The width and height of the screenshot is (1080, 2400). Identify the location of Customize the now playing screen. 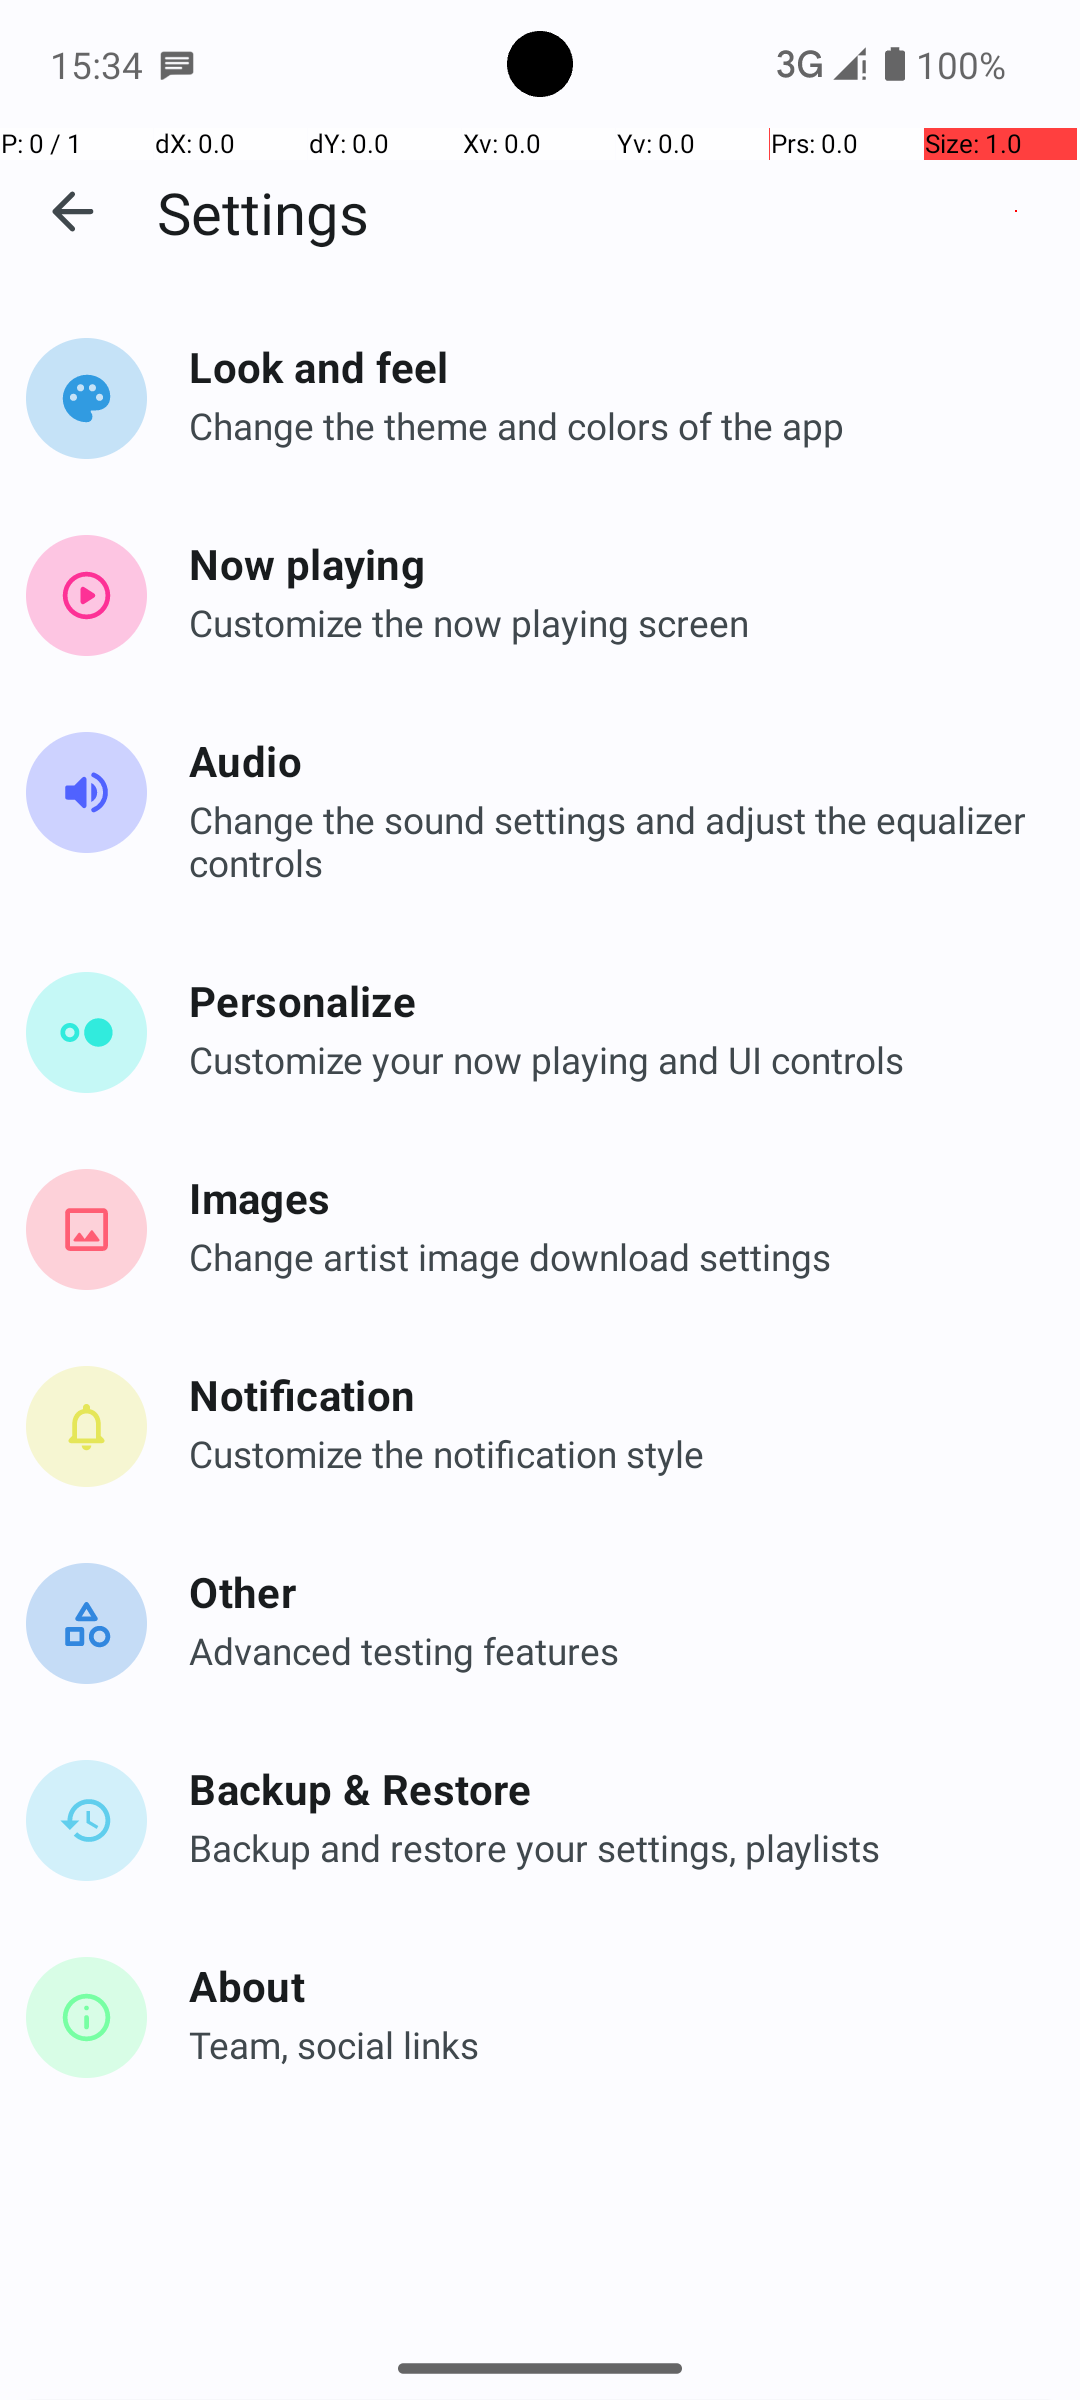
(611, 622).